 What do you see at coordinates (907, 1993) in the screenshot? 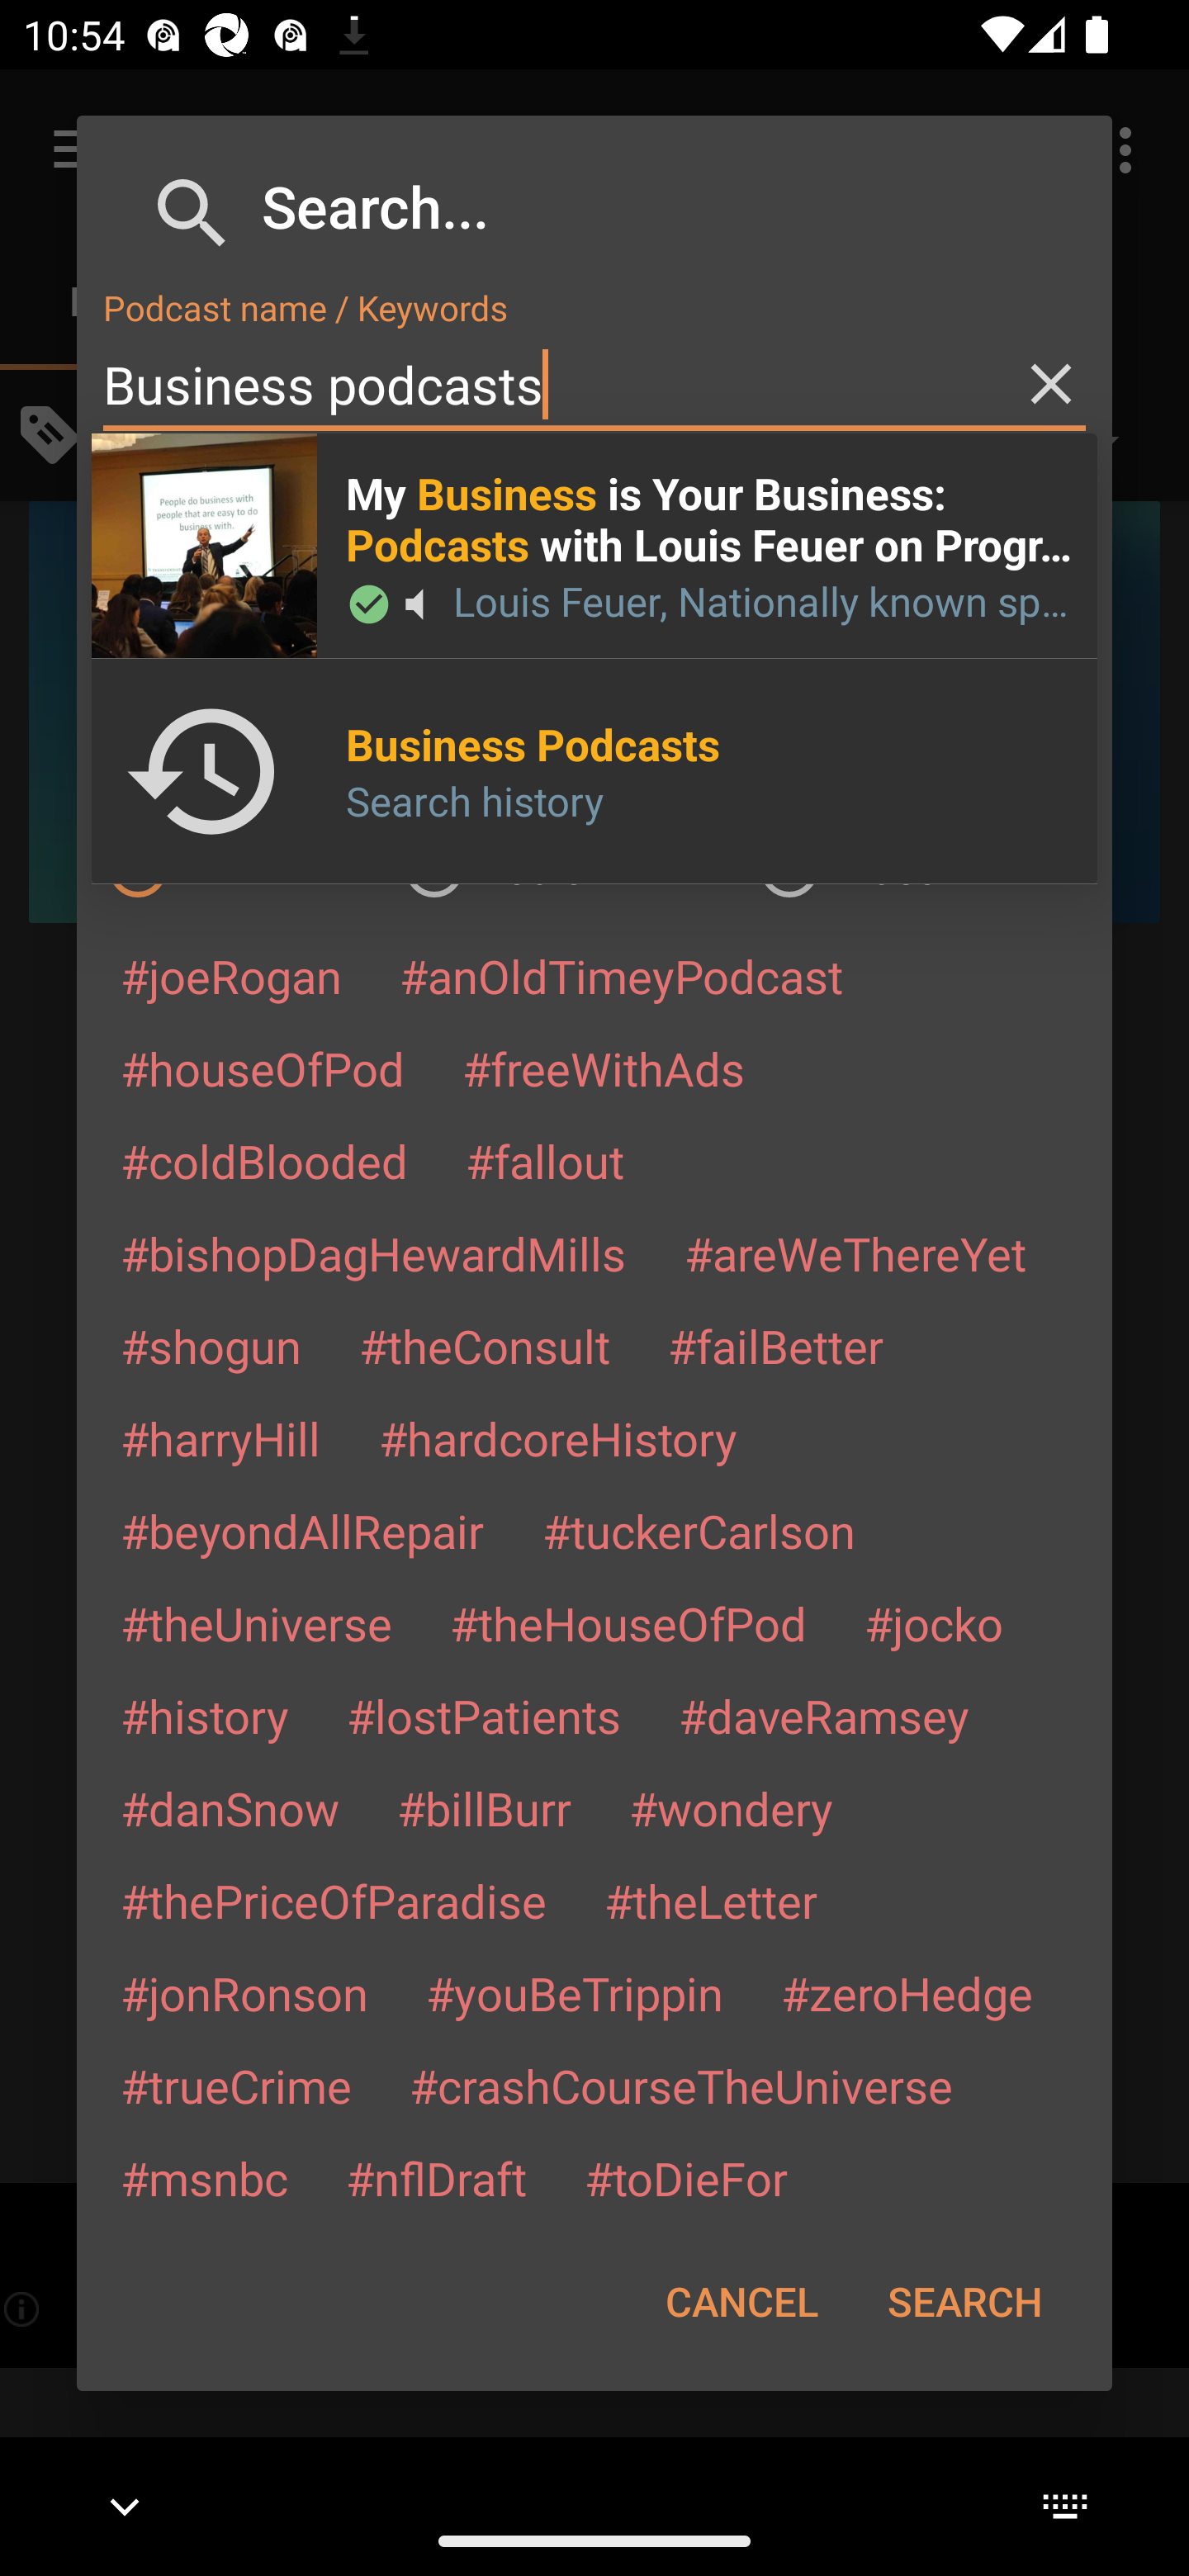
I see `#zeroHedge` at bounding box center [907, 1993].